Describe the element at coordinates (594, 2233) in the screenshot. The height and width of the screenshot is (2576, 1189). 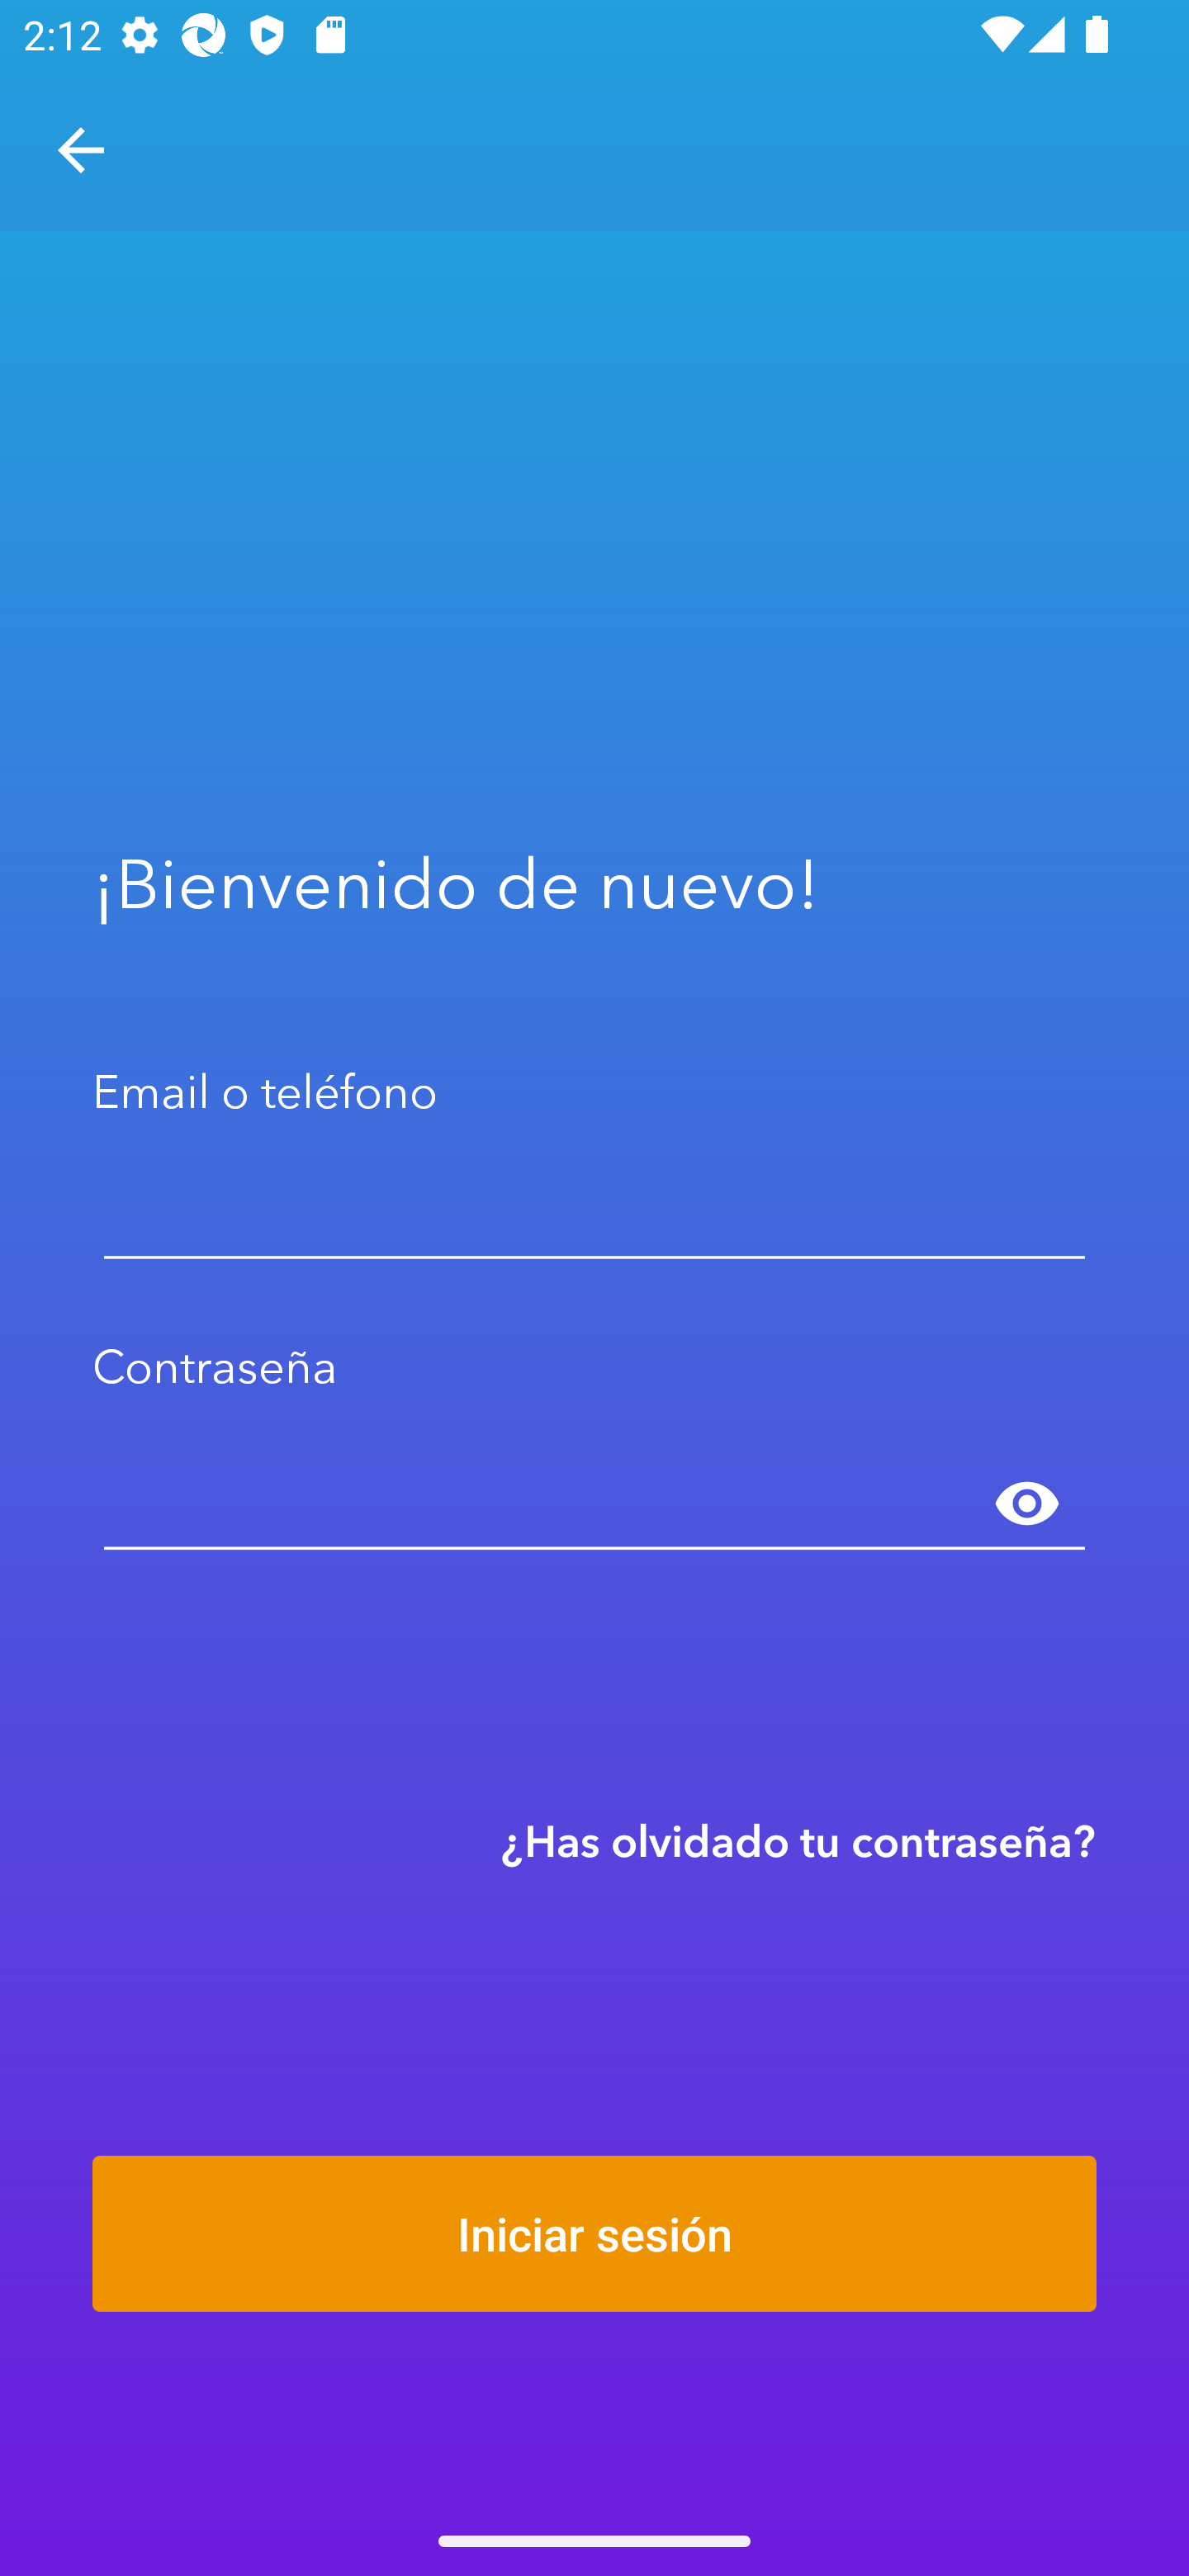
I see `Iniciar sesión` at that location.